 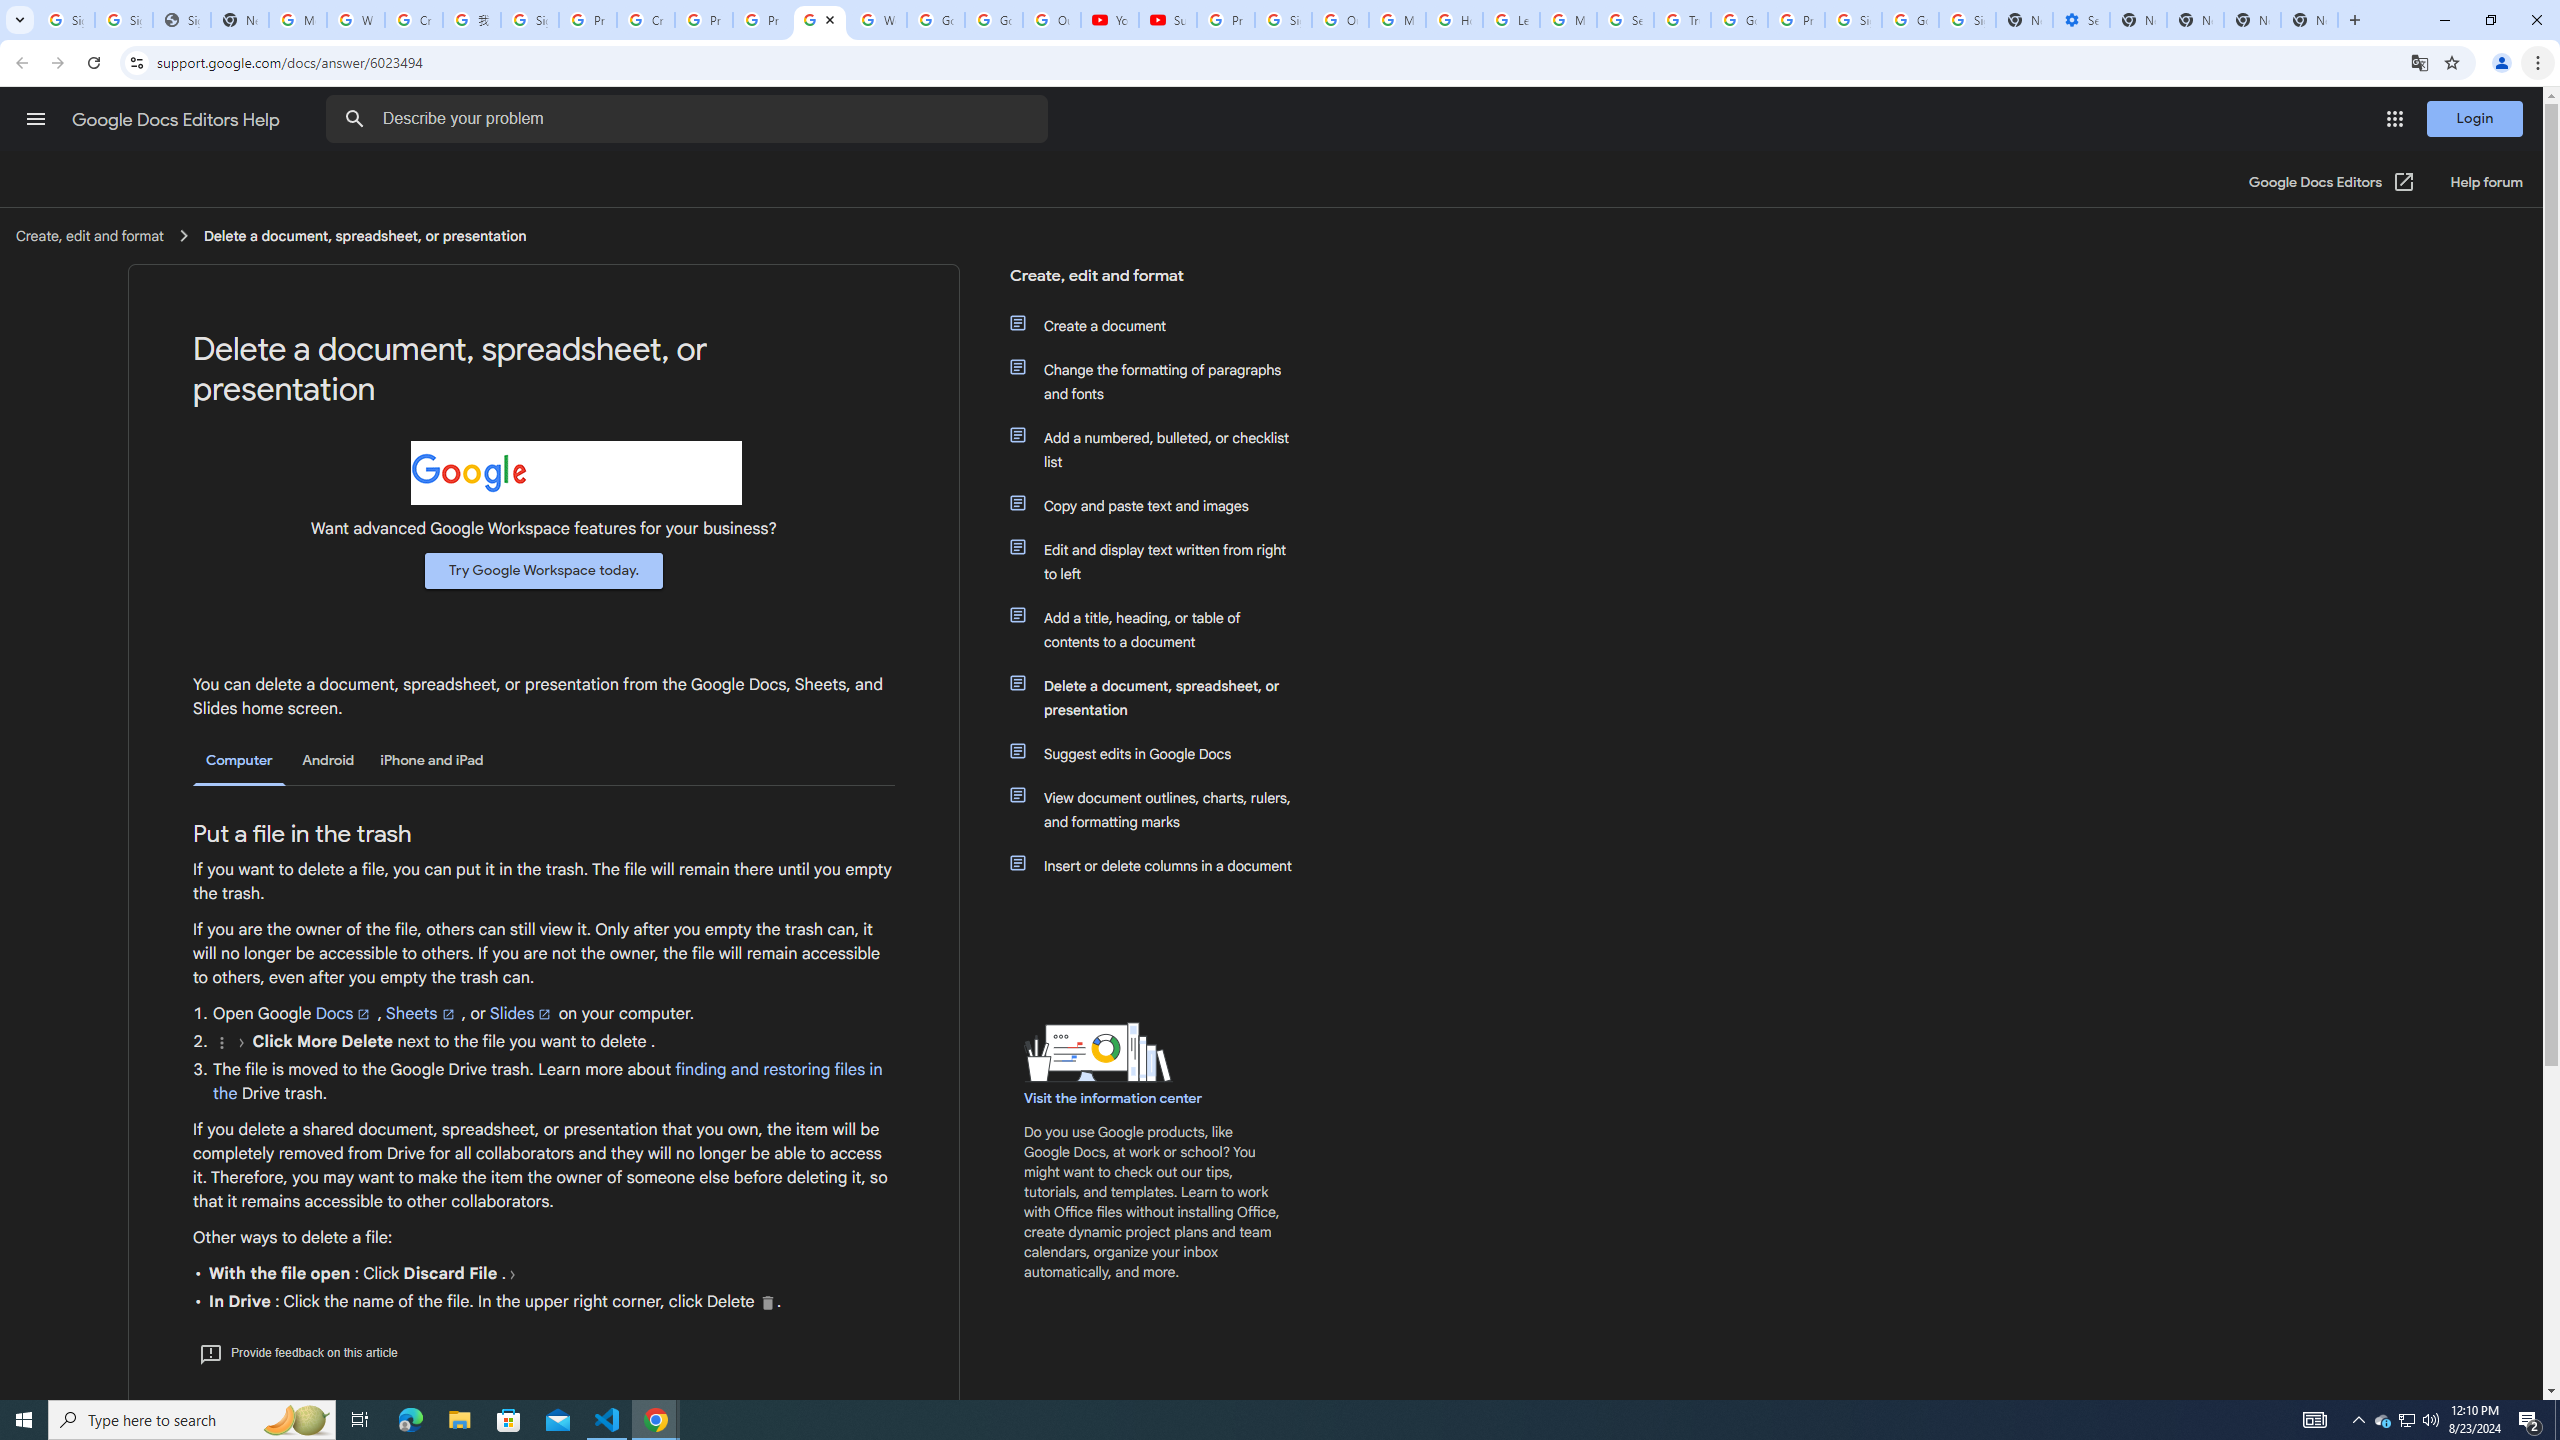 I want to click on Copy and paste text and images, so click(x=1163, y=506).